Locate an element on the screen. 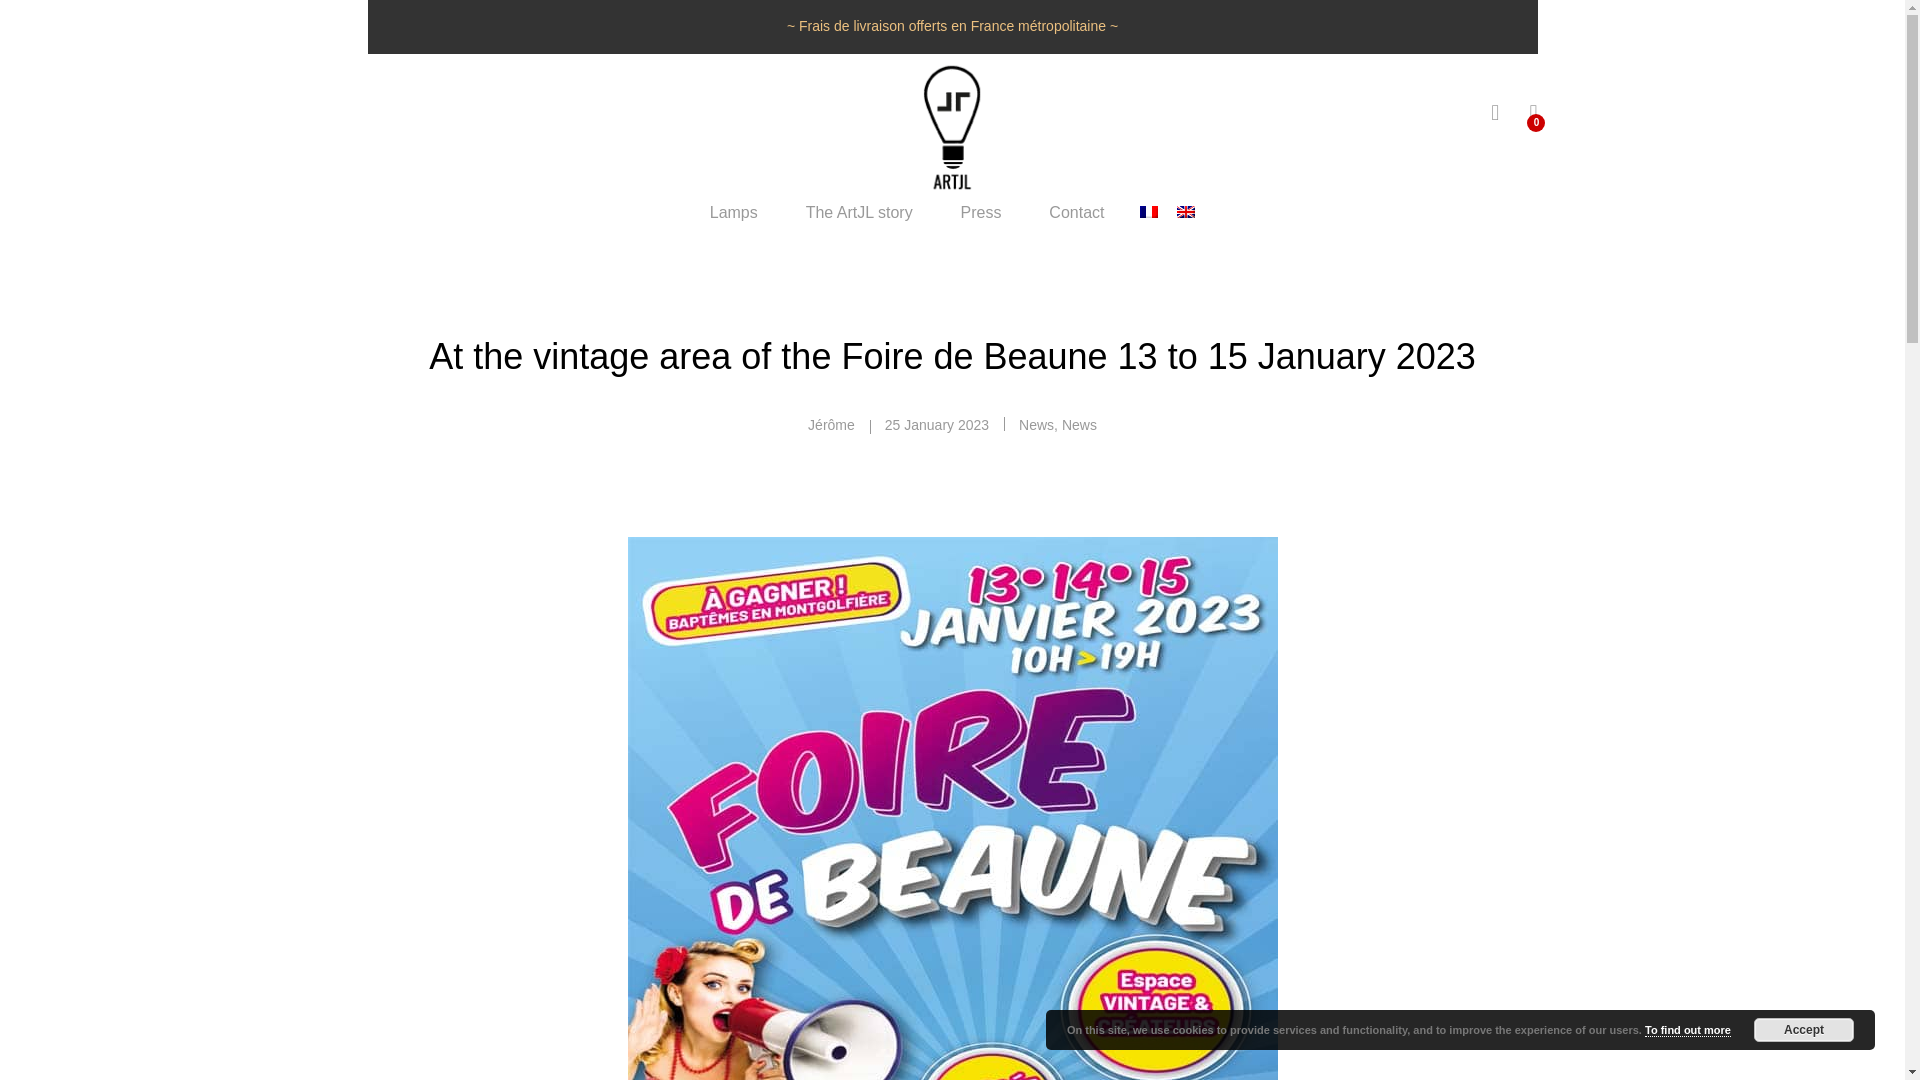  0 is located at coordinates (1532, 114).